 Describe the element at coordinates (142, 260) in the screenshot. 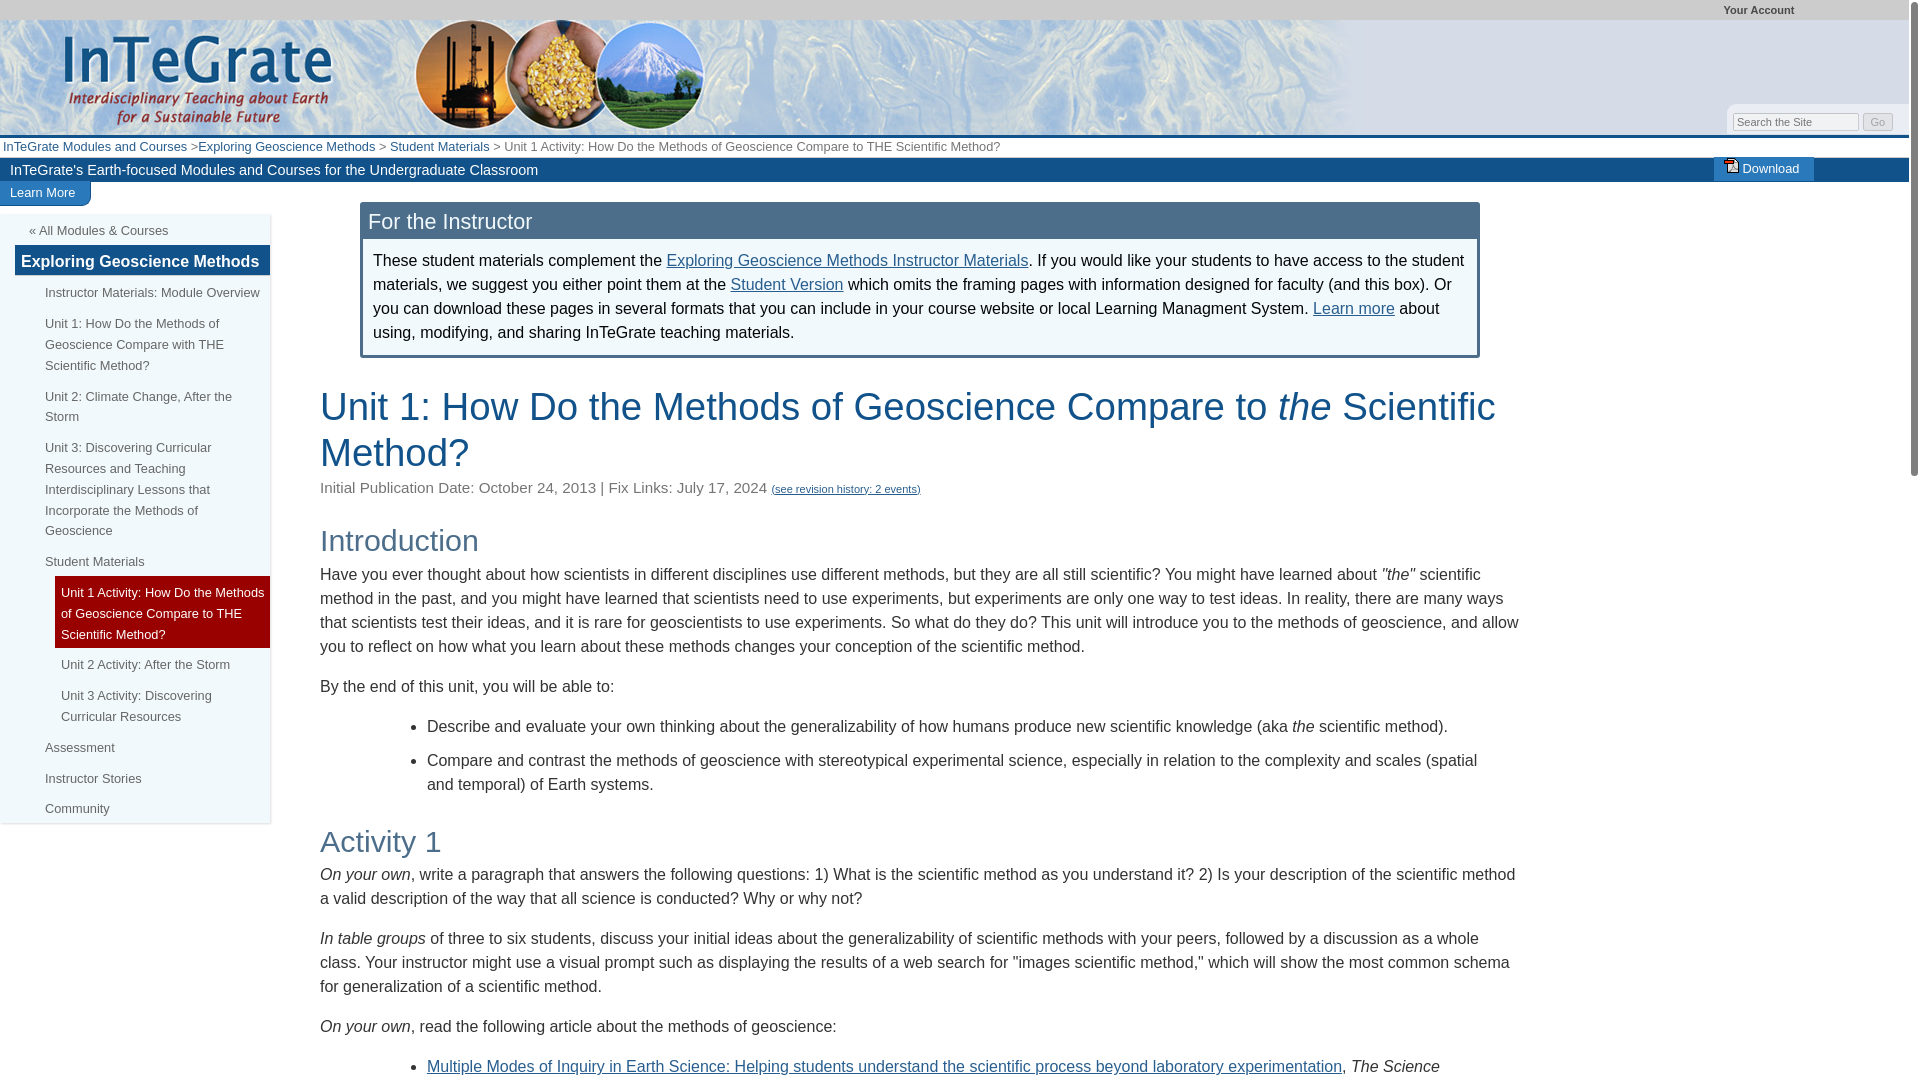

I see `Exploring Geoscience Methods` at that location.